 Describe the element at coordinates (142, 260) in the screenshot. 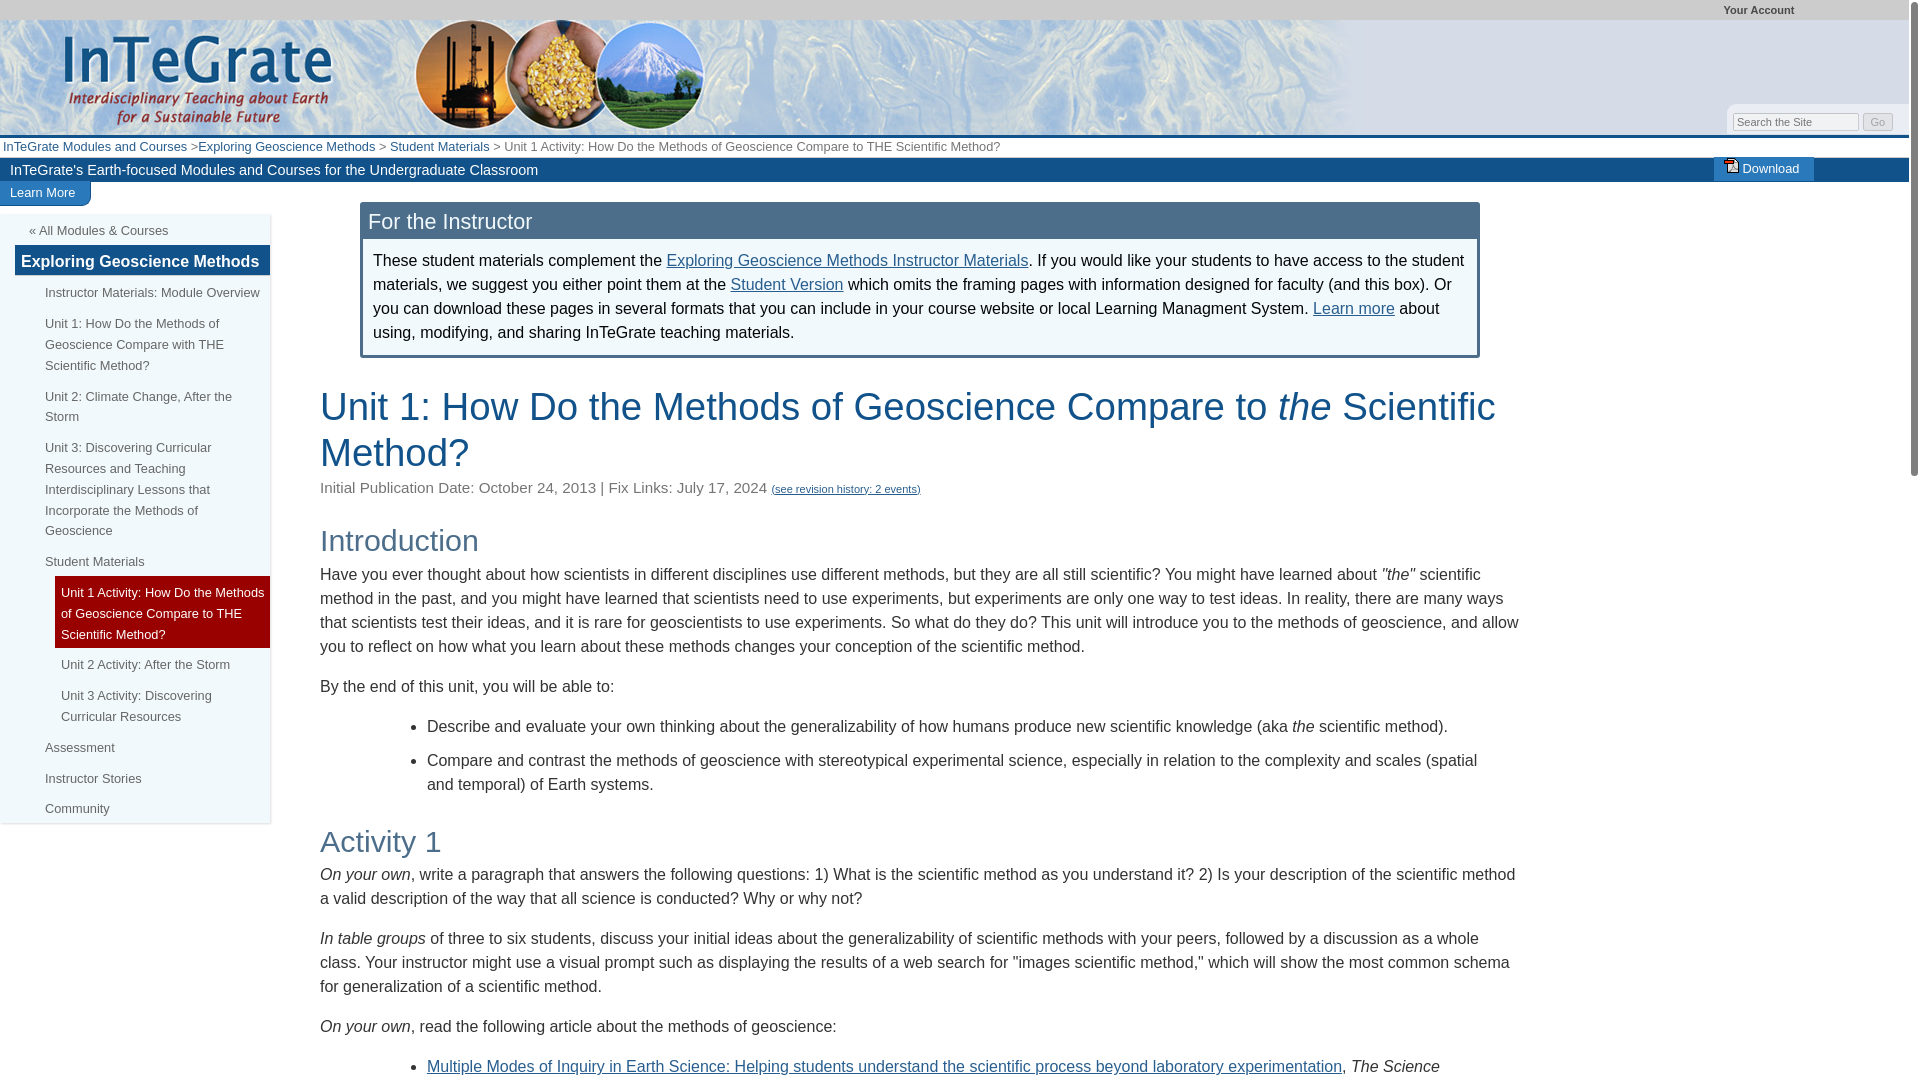

I see `Exploring Geoscience Methods` at that location.